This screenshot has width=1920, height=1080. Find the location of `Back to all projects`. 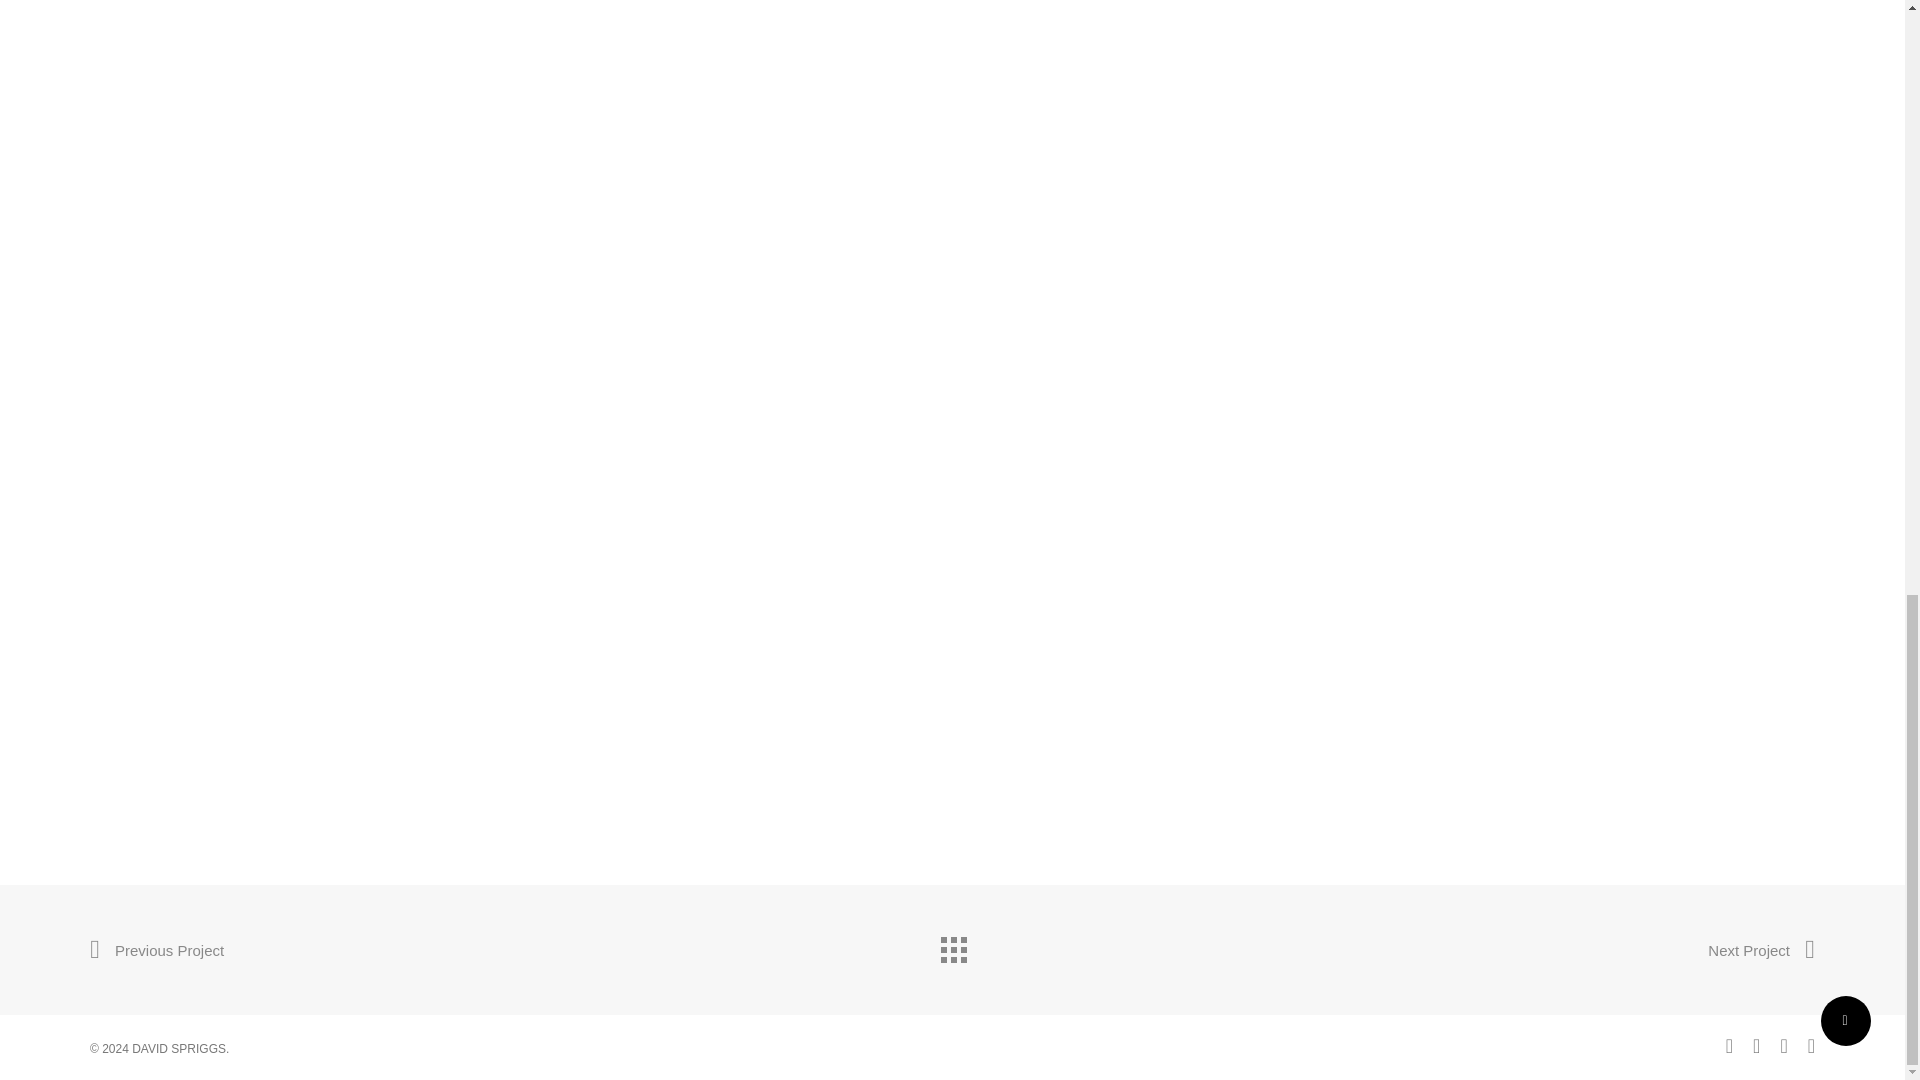

Back to all projects is located at coordinates (951, 944).